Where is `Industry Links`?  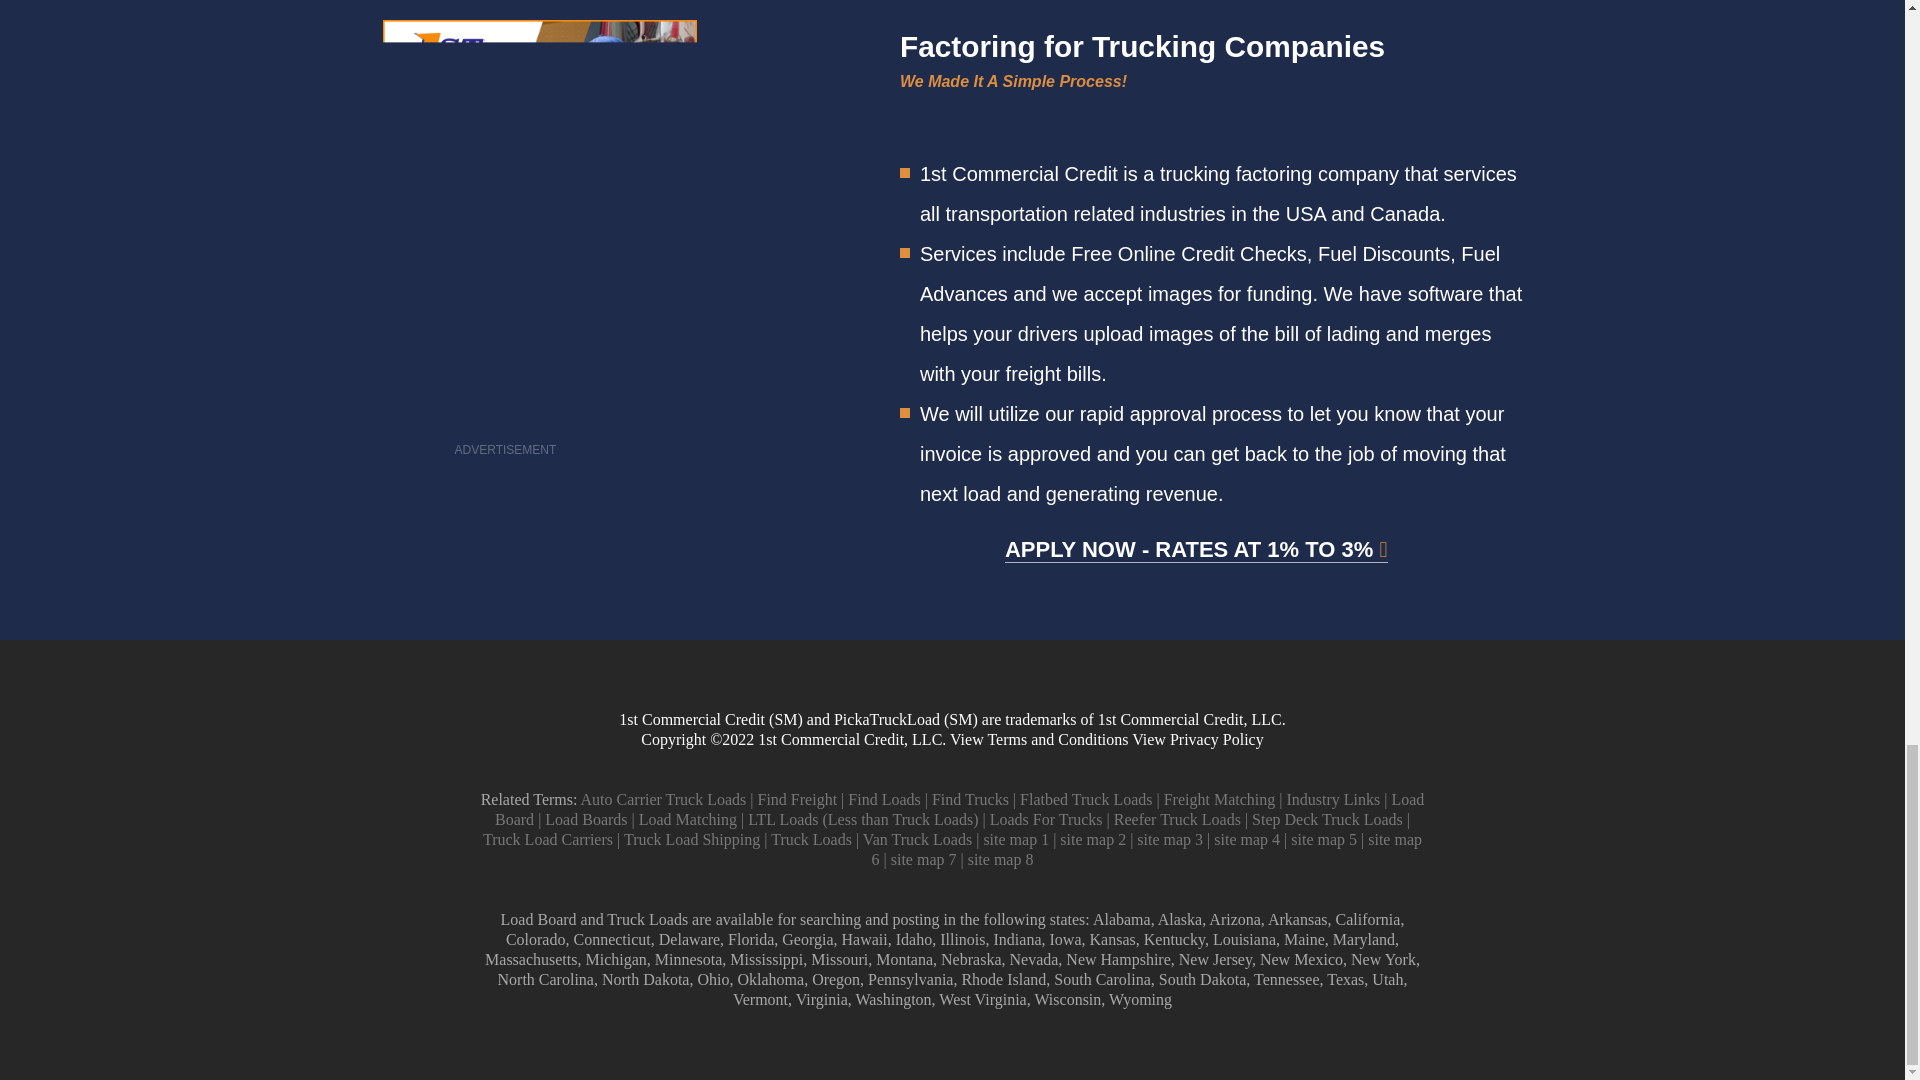
Industry Links is located at coordinates (1333, 798).